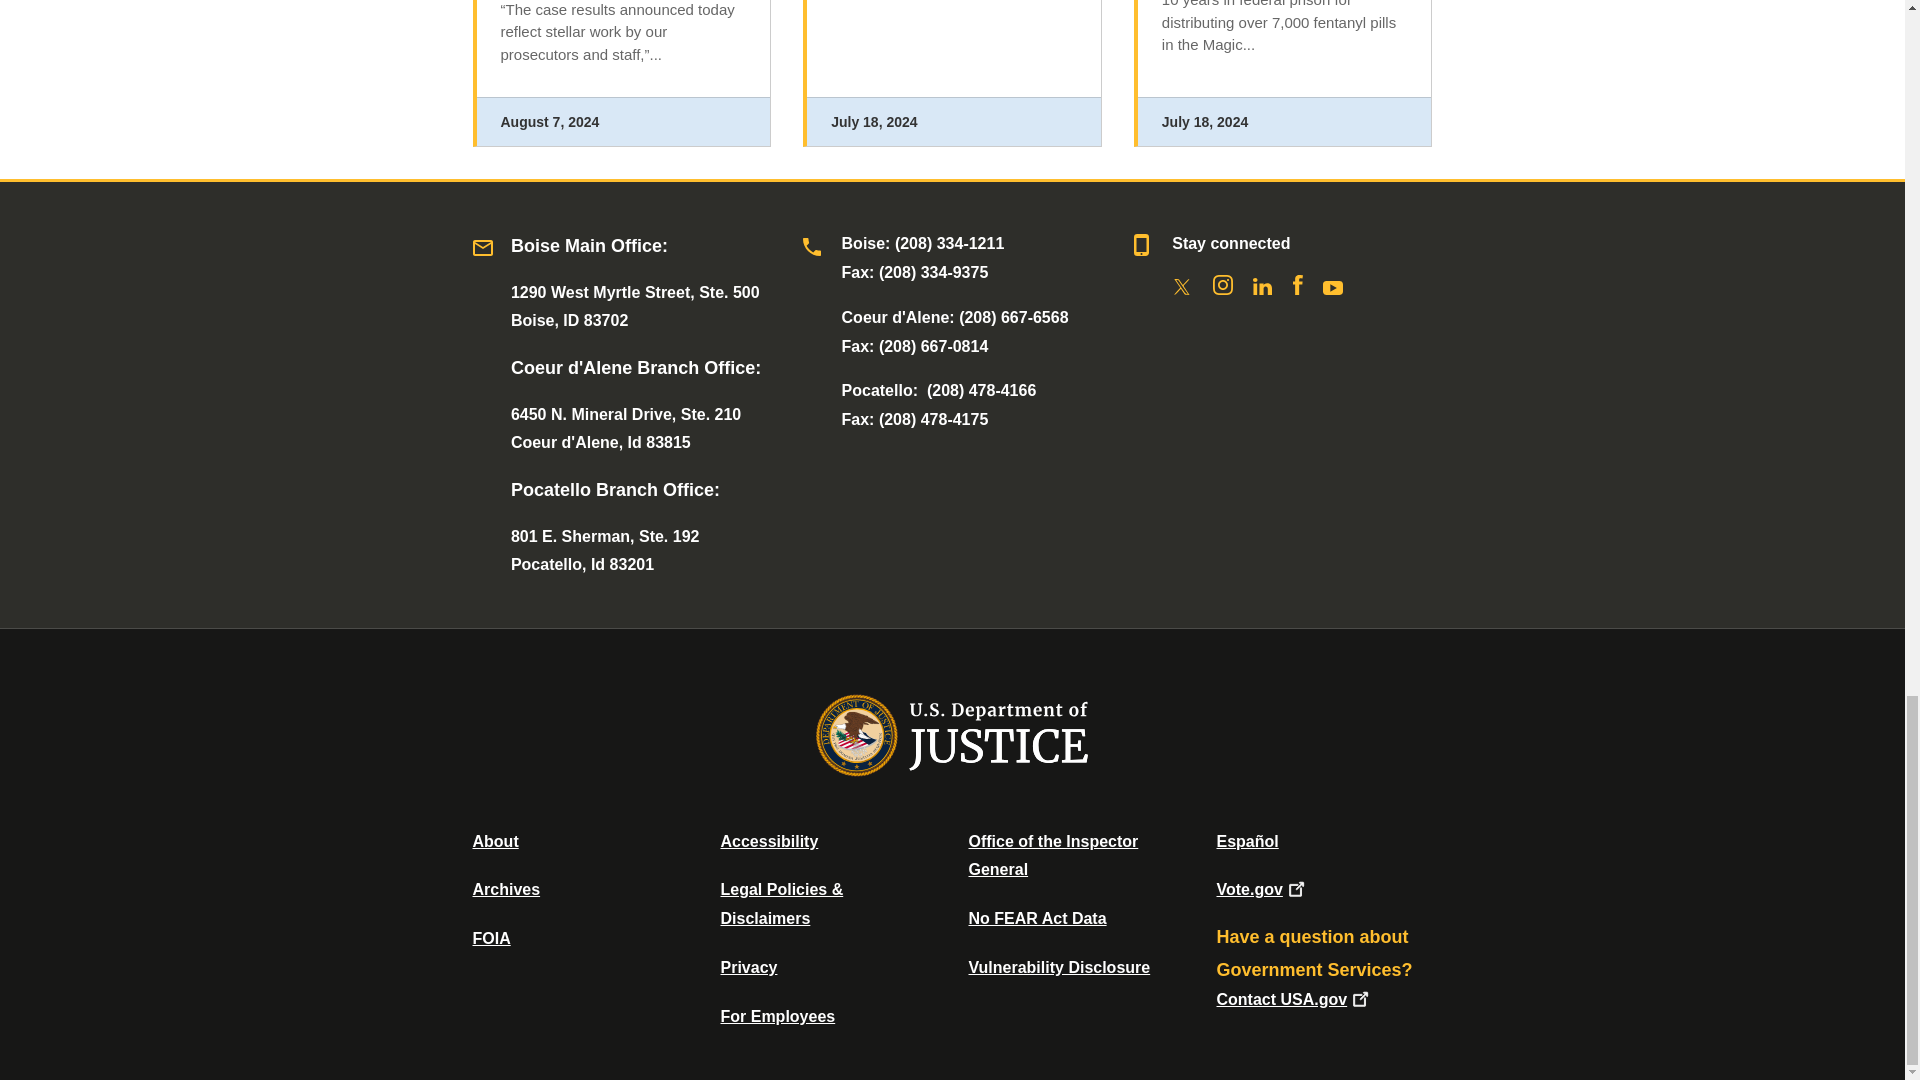 This screenshot has width=1920, height=1080. Describe the element at coordinates (778, 1016) in the screenshot. I see `For Employees` at that location.